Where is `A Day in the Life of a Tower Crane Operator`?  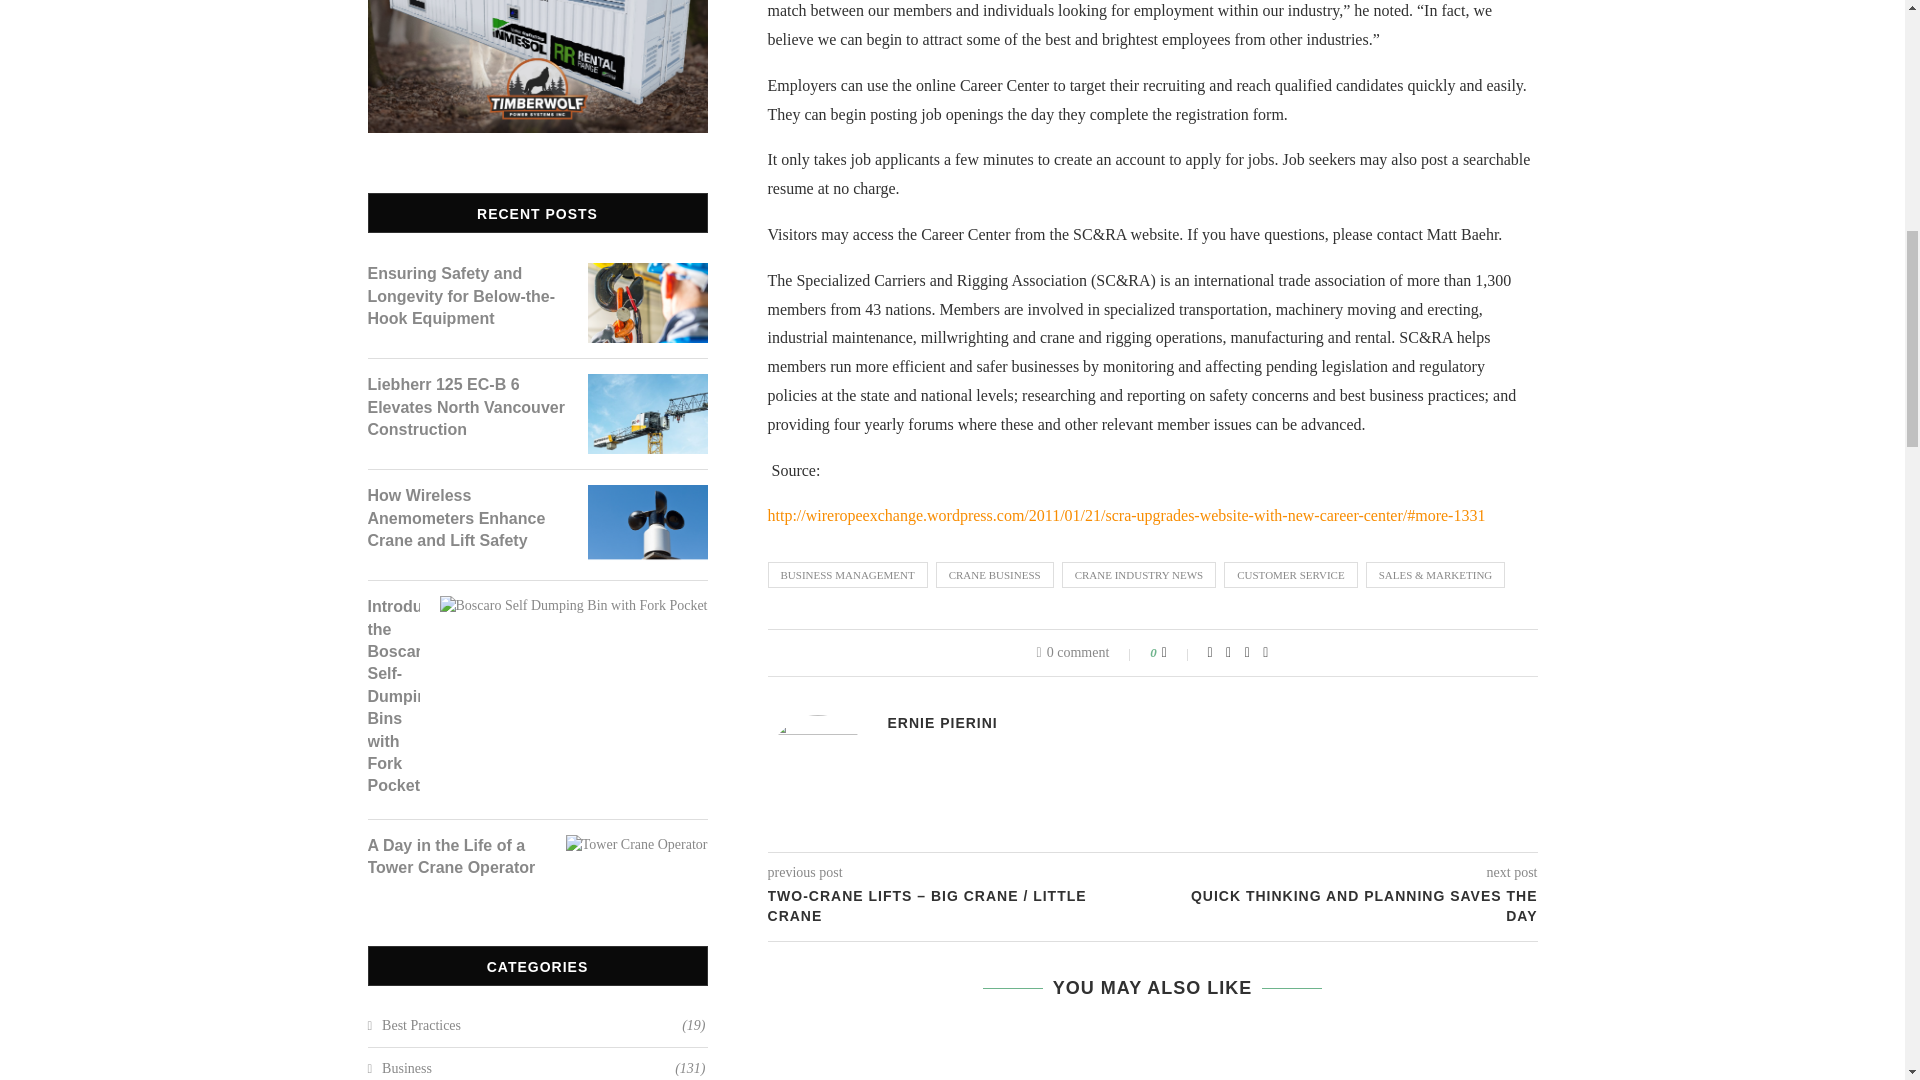
A Day in the Life of a Tower Crane Operator is located at coordinates (637, 848).